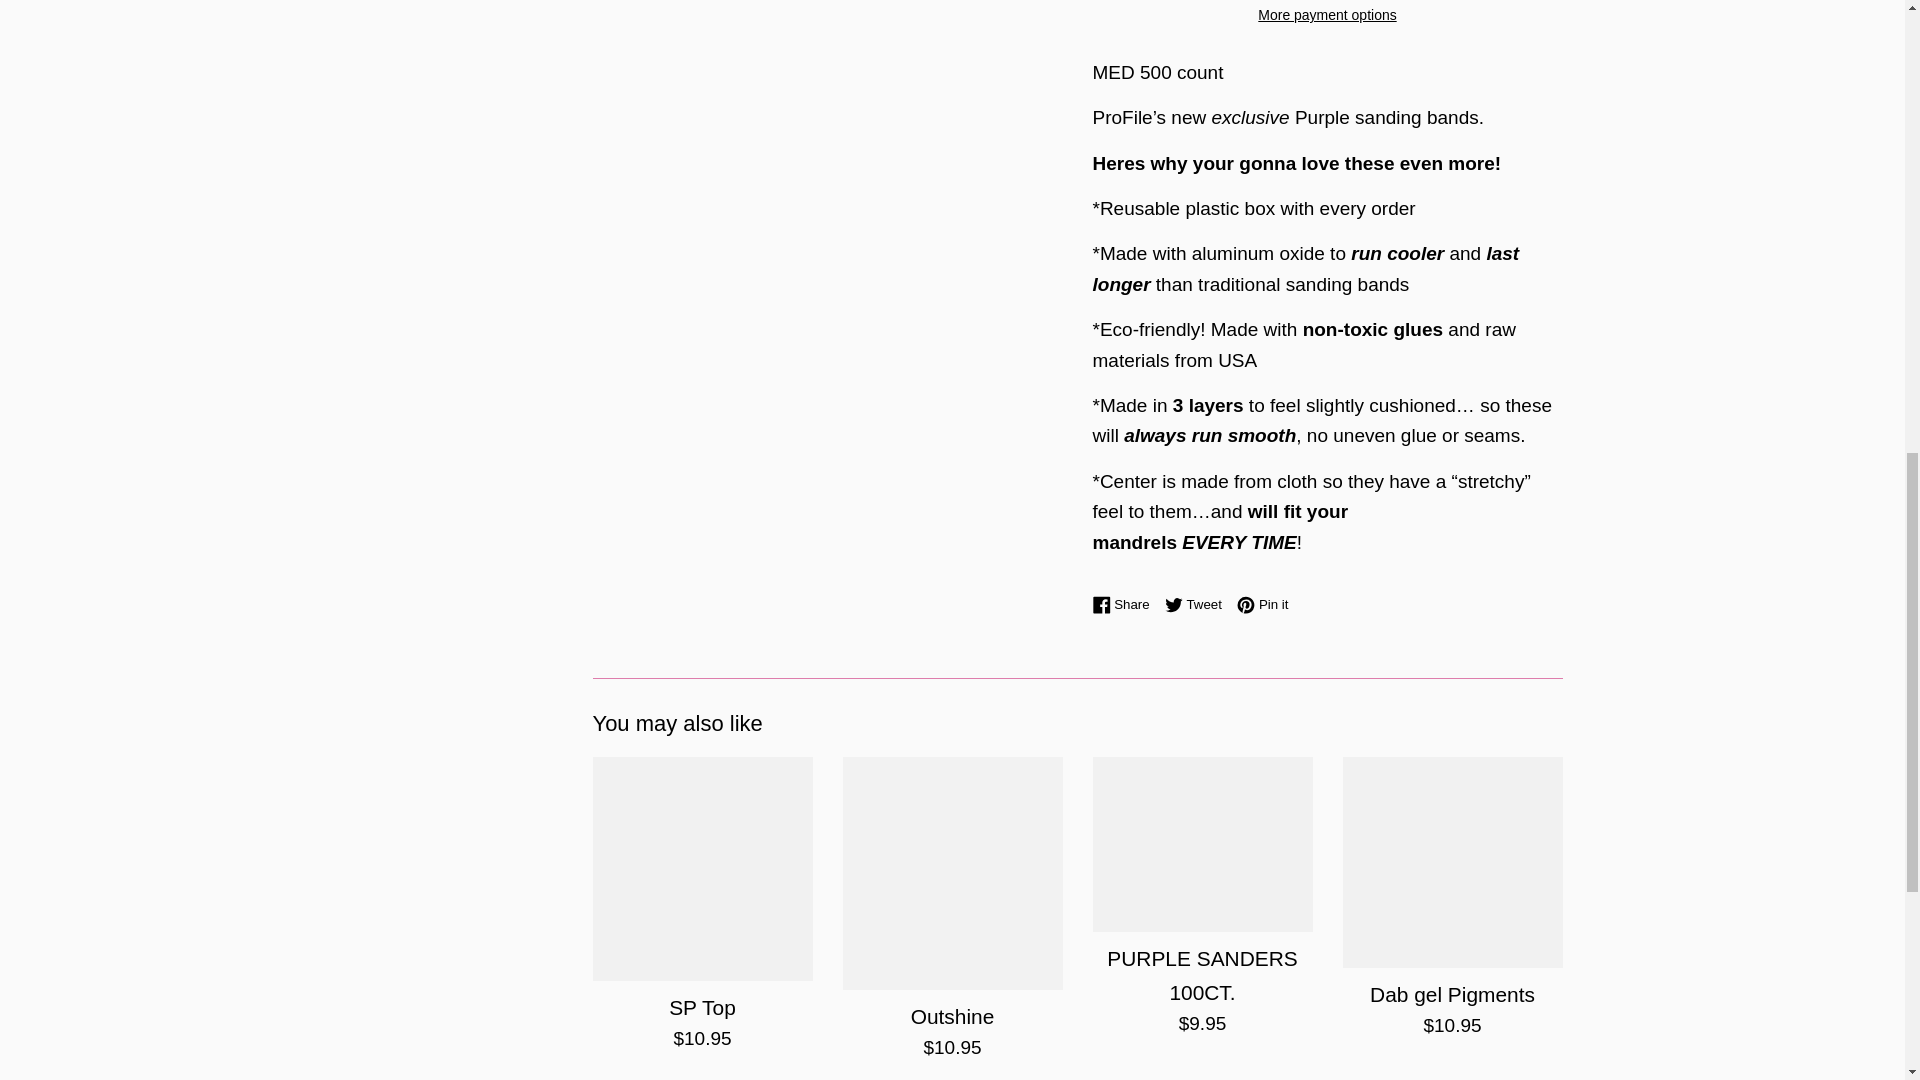 Image resolution: width=1920 pixels, height=1080 pixels. Describe the element at coordinates (1452, 862) in the screenshot. I see `Dab gel Pigments` at that location.